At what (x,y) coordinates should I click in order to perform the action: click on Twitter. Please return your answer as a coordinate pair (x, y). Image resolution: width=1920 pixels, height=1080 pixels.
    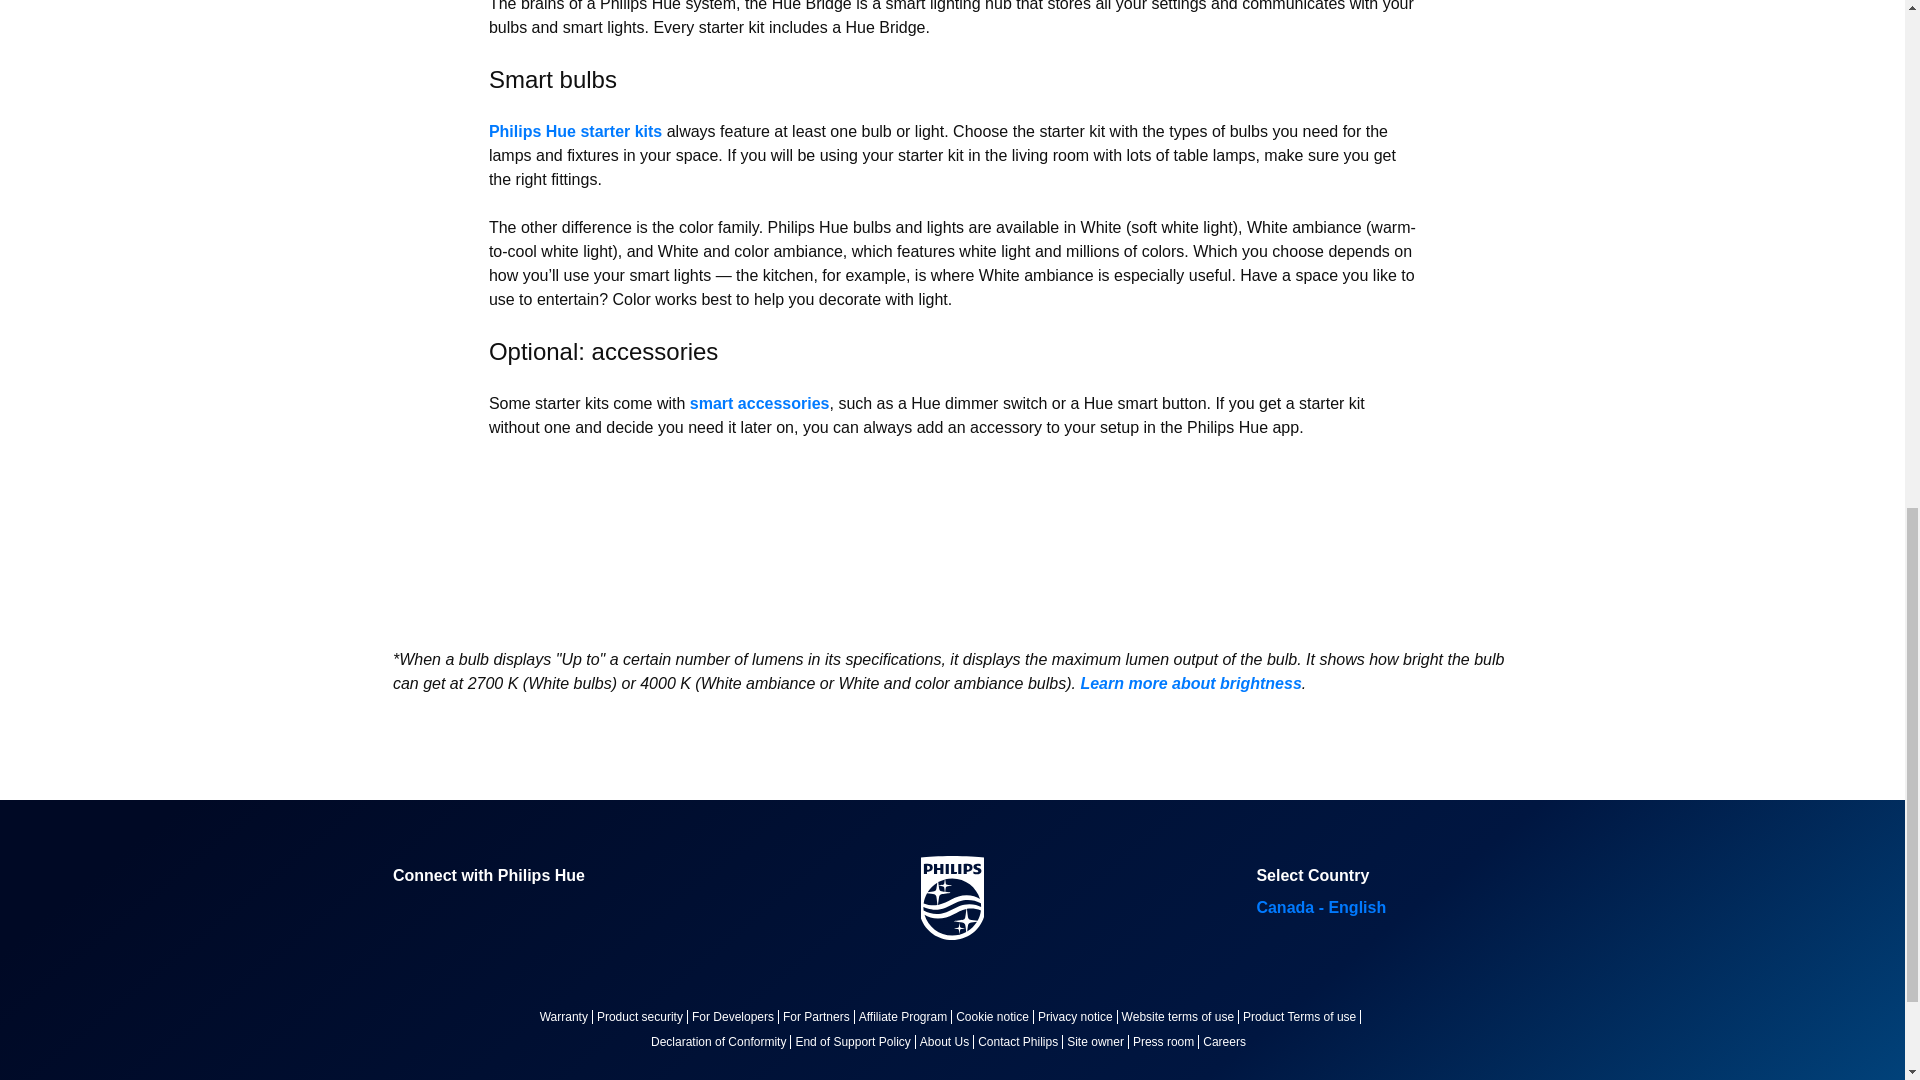
    Looking at the image, I should click on (456, 913).